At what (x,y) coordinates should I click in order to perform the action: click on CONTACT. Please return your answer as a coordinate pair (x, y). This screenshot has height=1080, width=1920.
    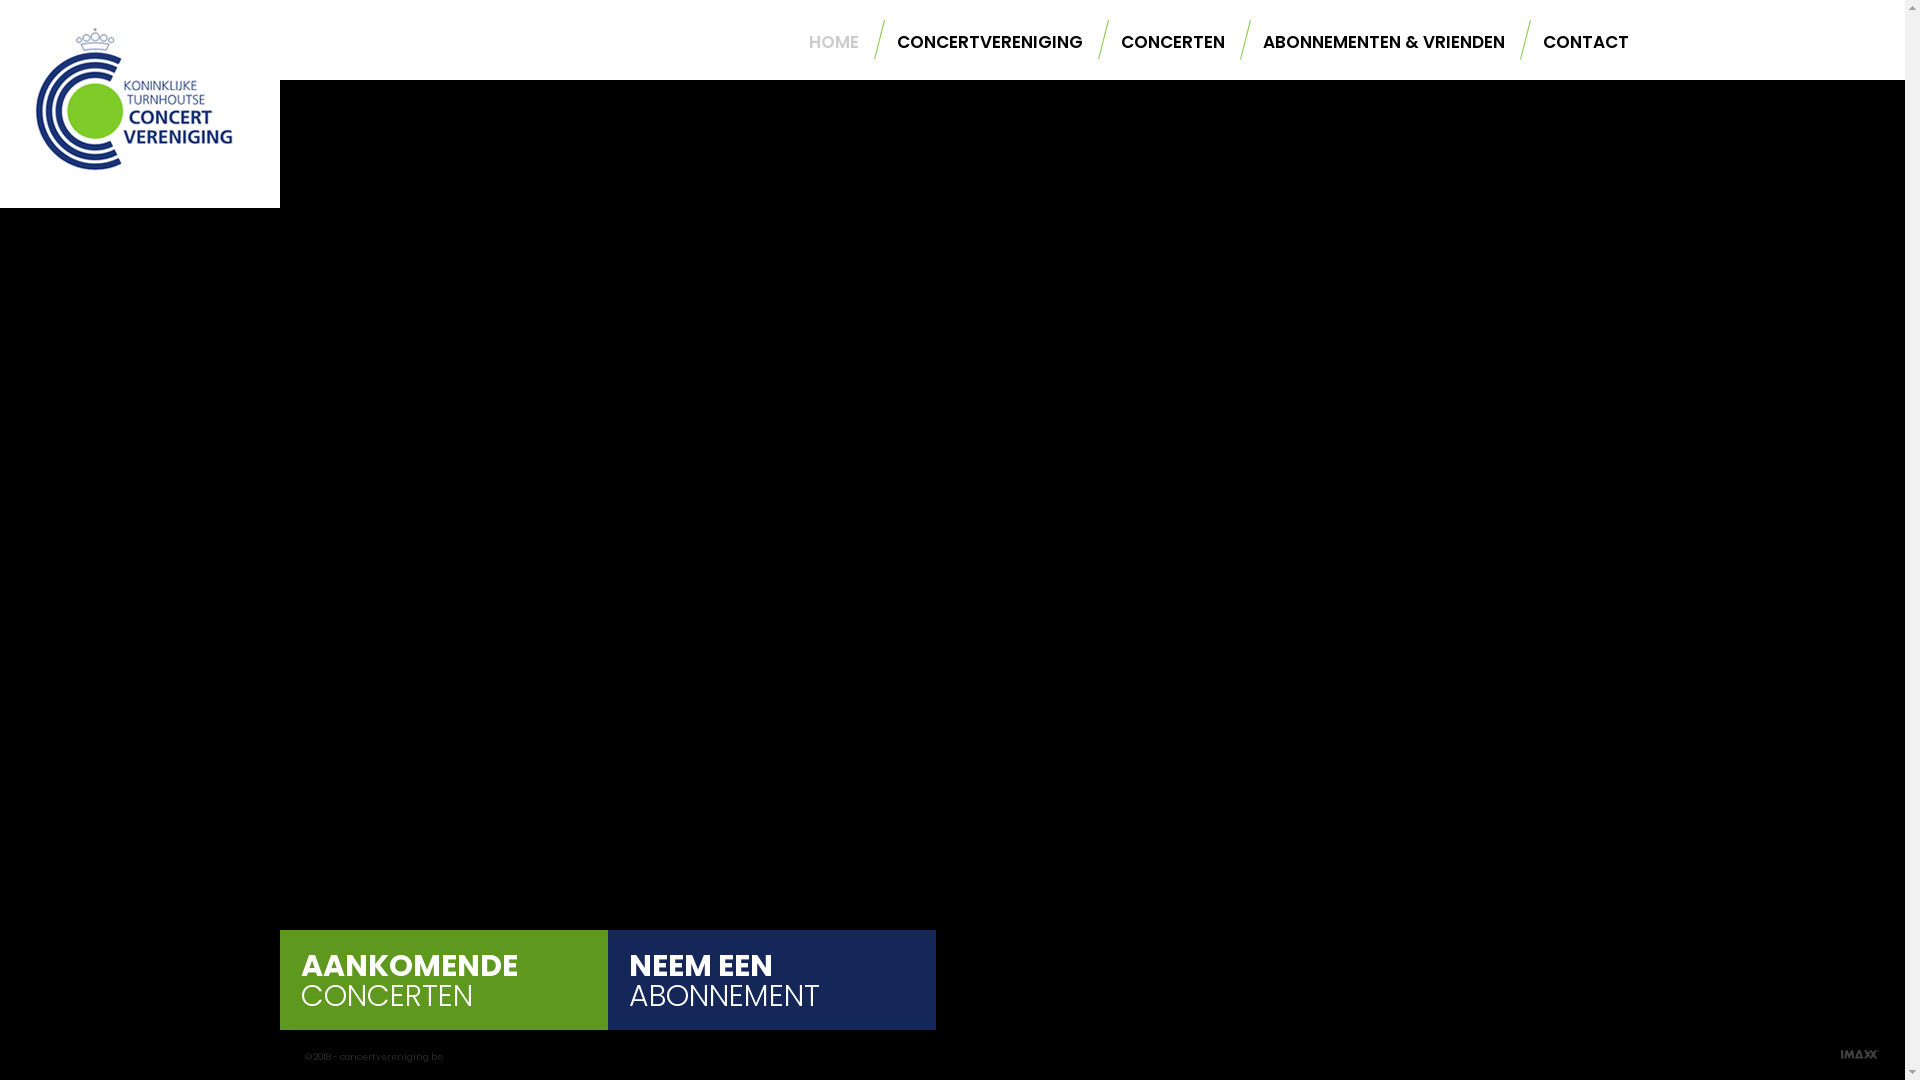
    Looking at the image, I should click on (1574, 42).